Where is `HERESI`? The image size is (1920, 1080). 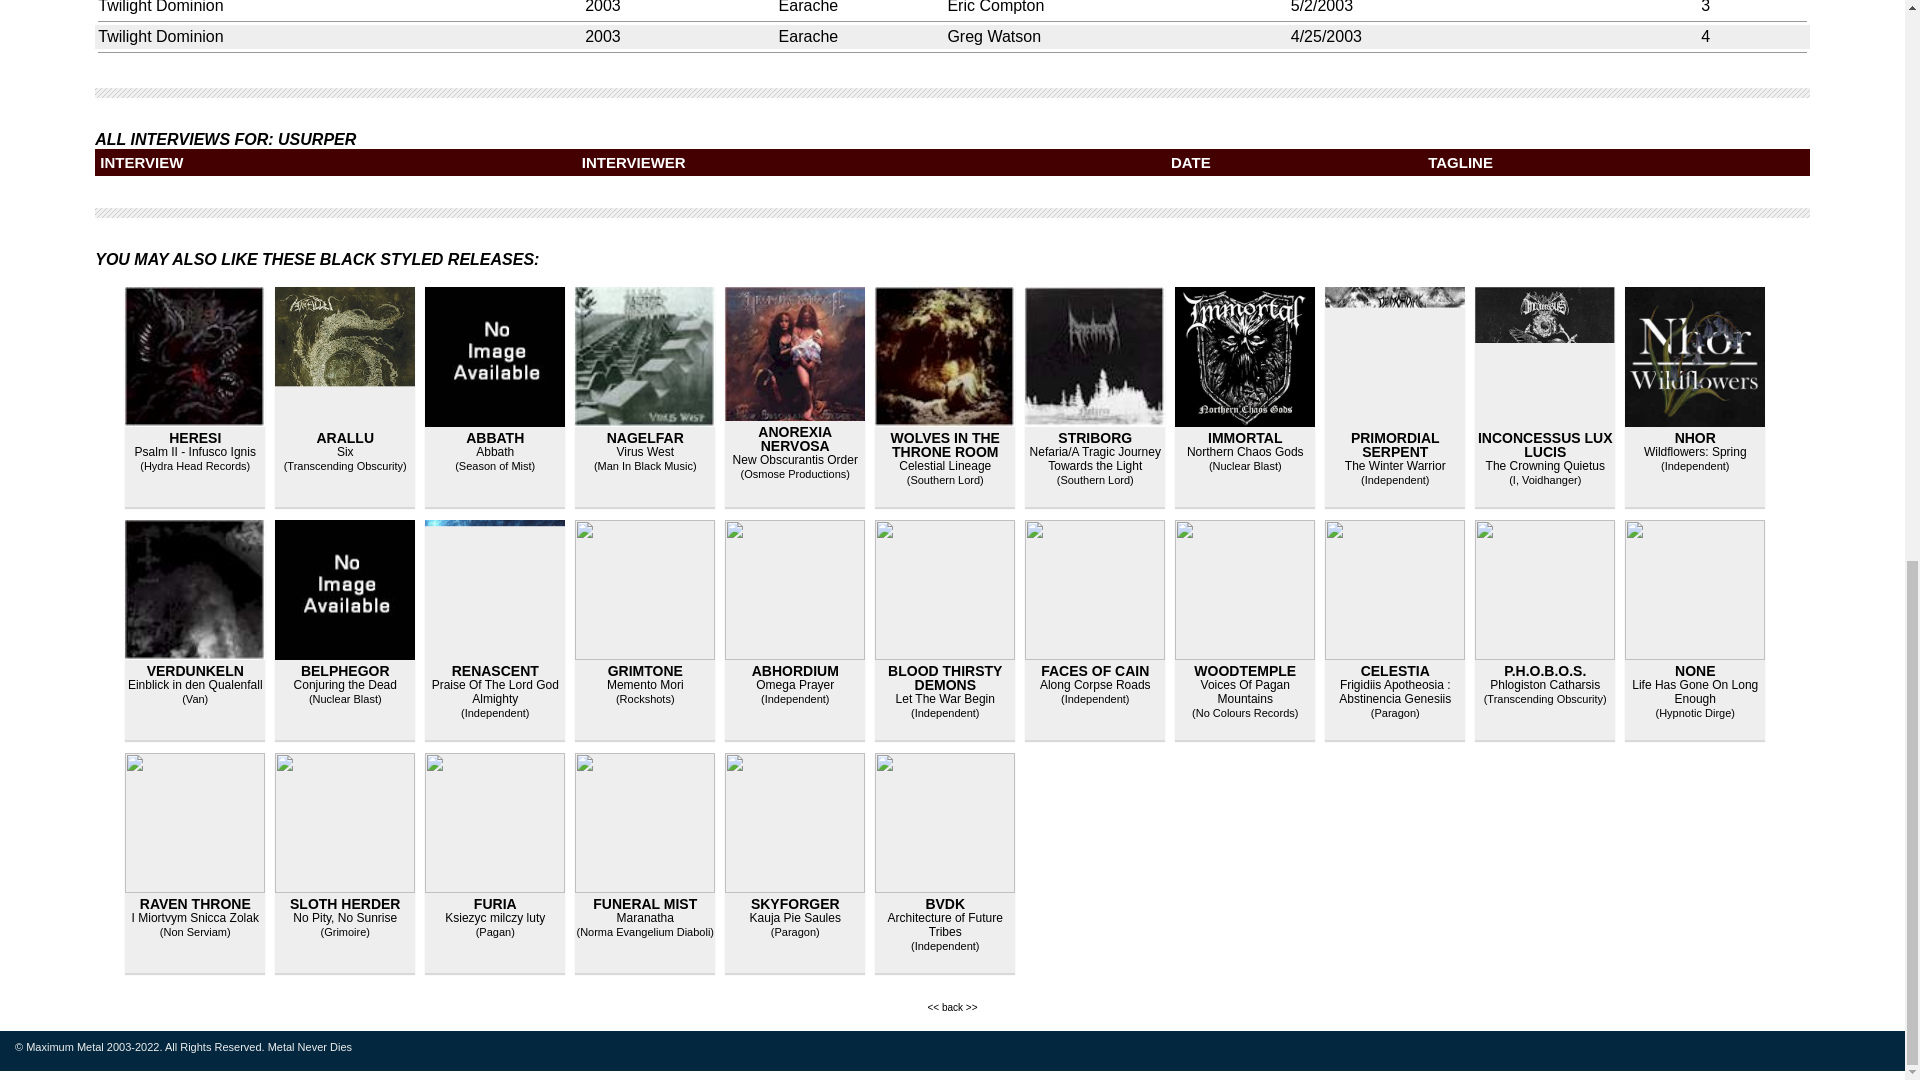
HERESI is located at coordinates (194, 438).